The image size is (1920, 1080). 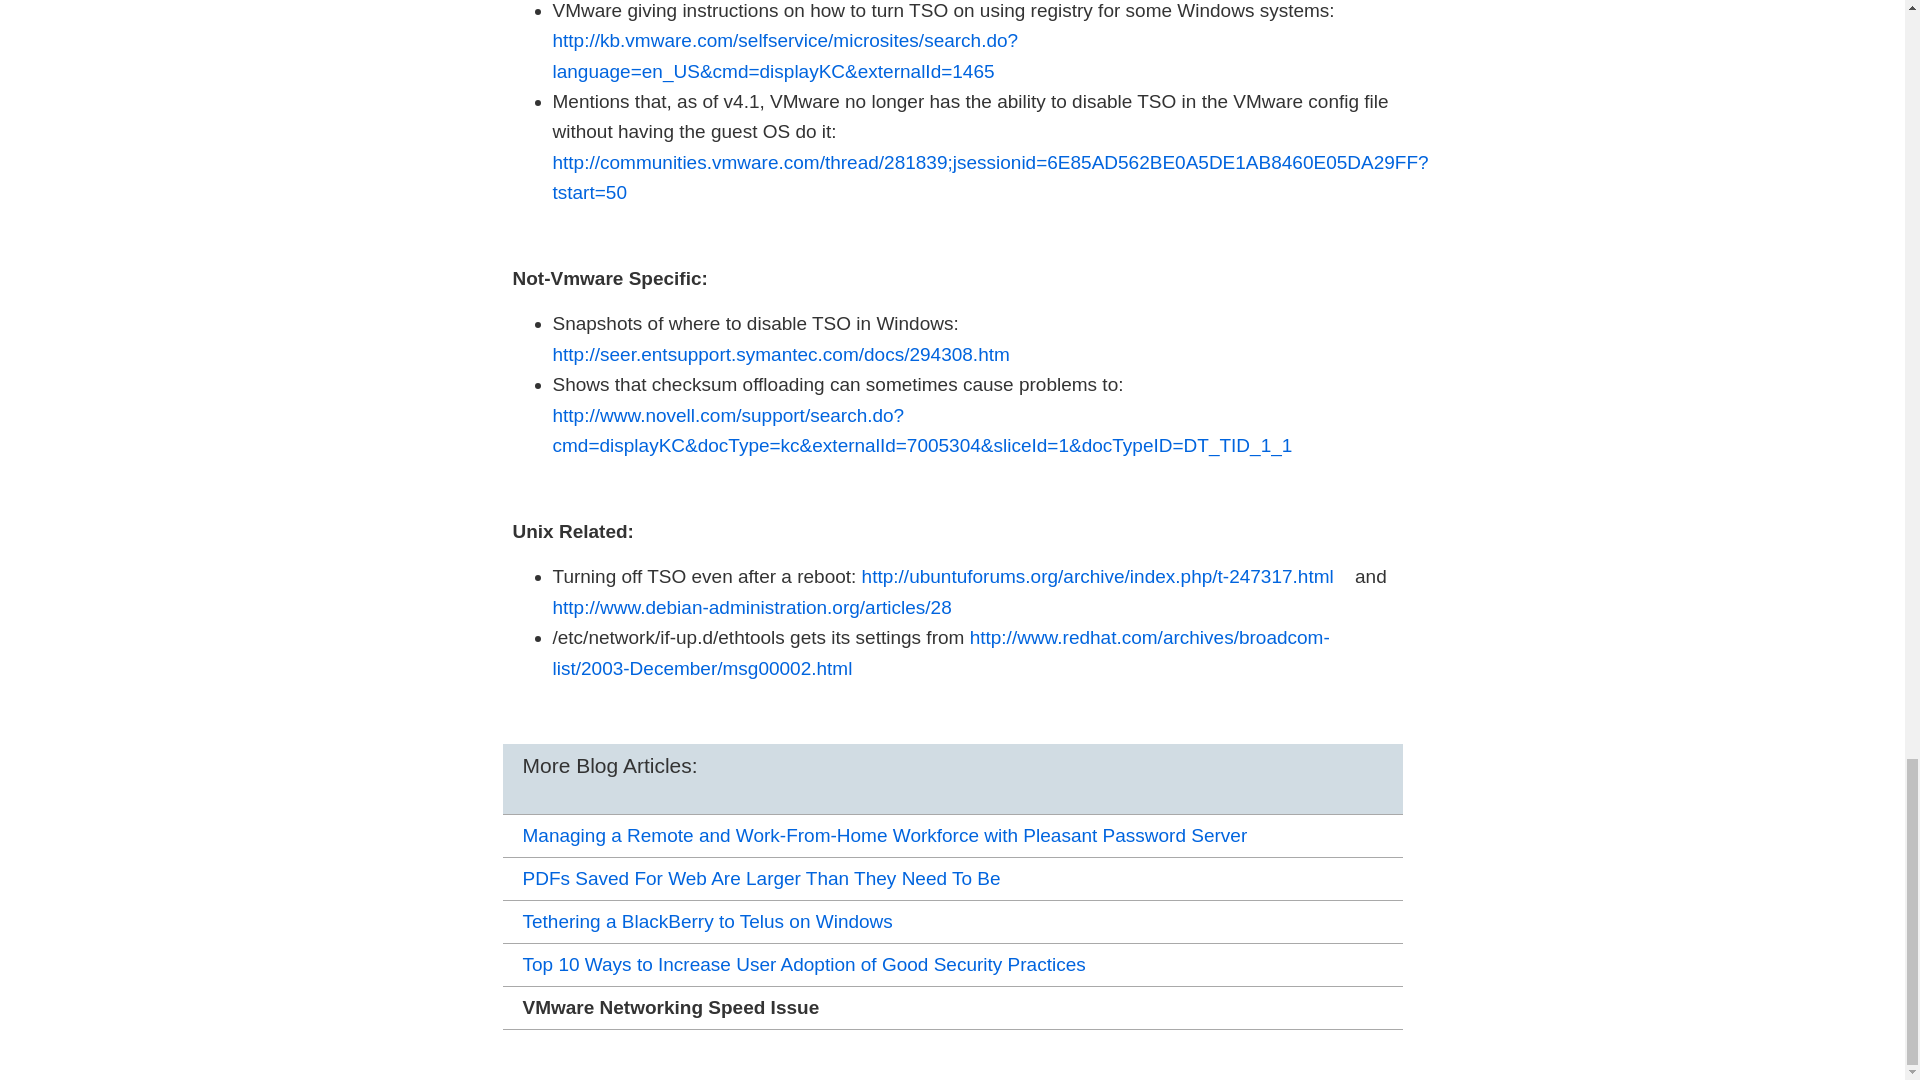 I want to click on Tethering a BlackBerry to Telus on Windows, so click(x=951, y=922).